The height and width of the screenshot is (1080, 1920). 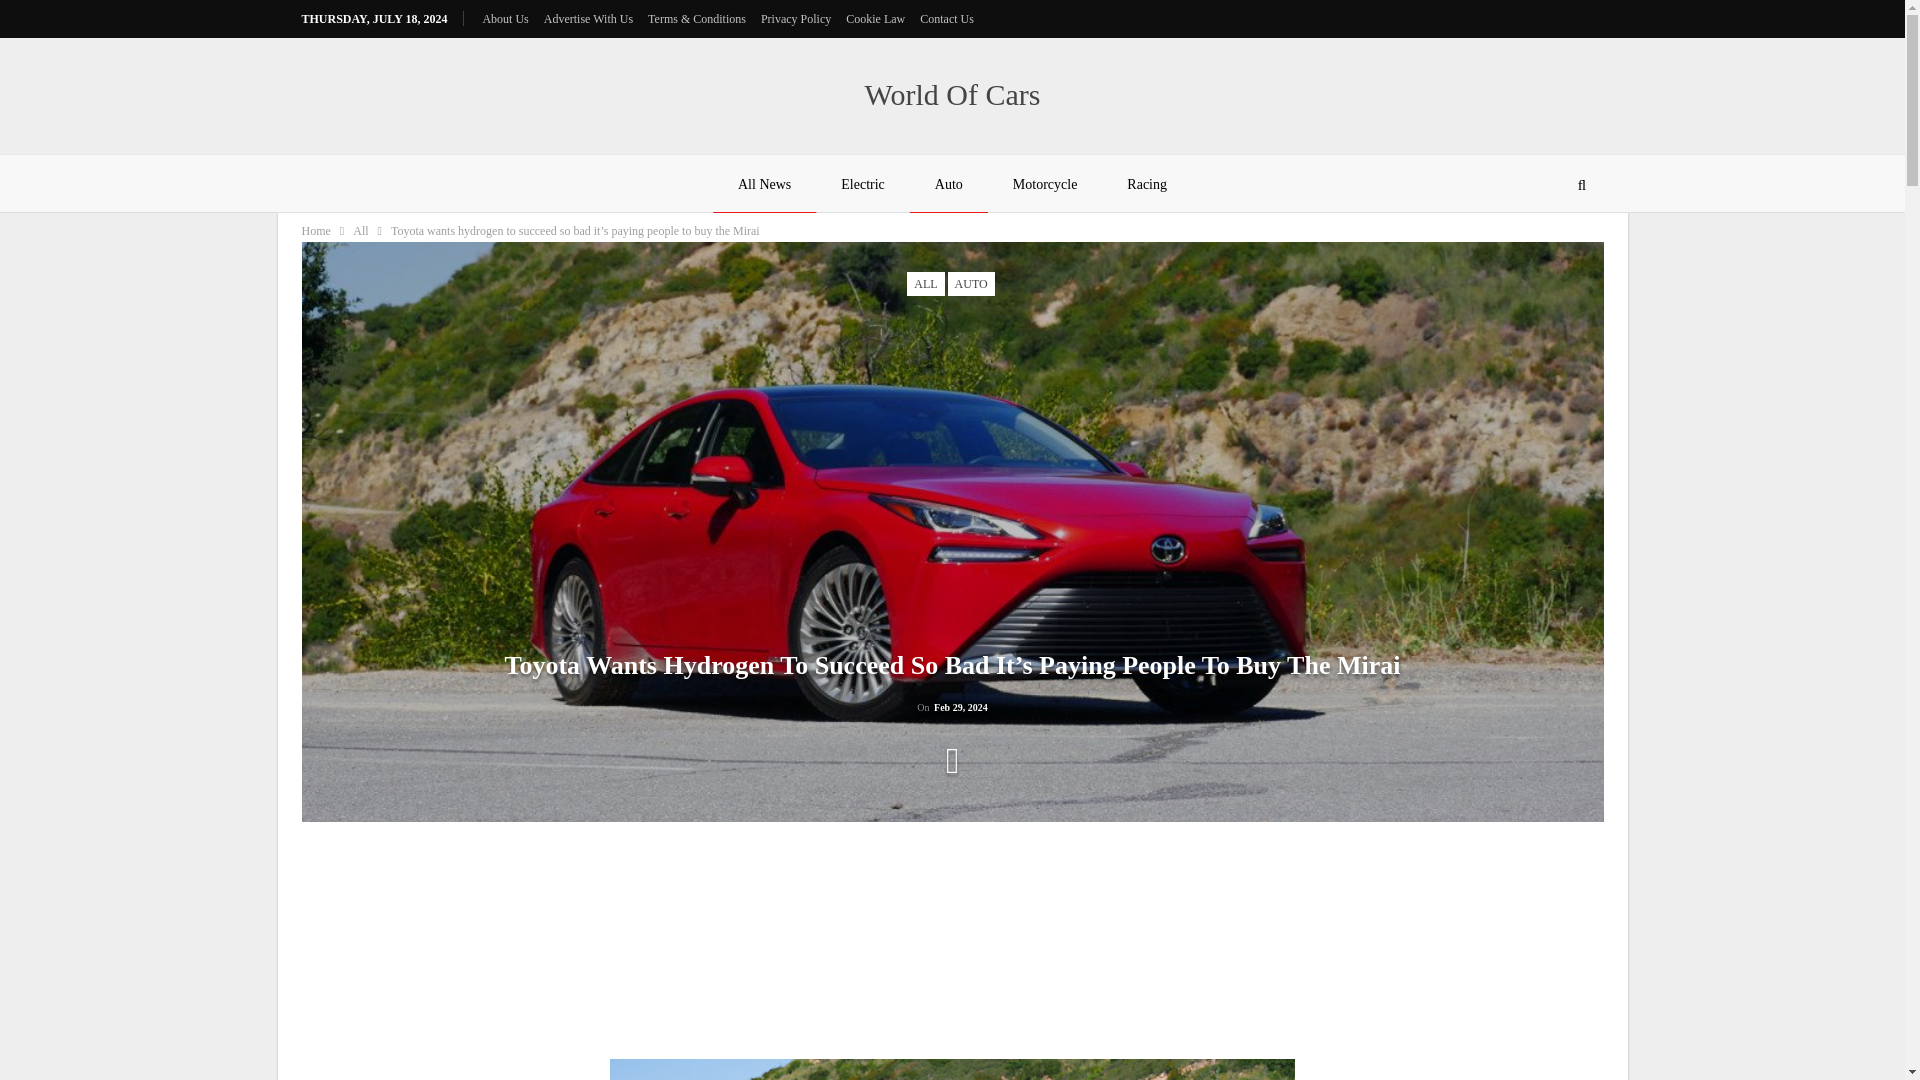 What do you see at coordinates (925, 284) in the screenshot?
I see `ALL` at bounding box center [925, 284].